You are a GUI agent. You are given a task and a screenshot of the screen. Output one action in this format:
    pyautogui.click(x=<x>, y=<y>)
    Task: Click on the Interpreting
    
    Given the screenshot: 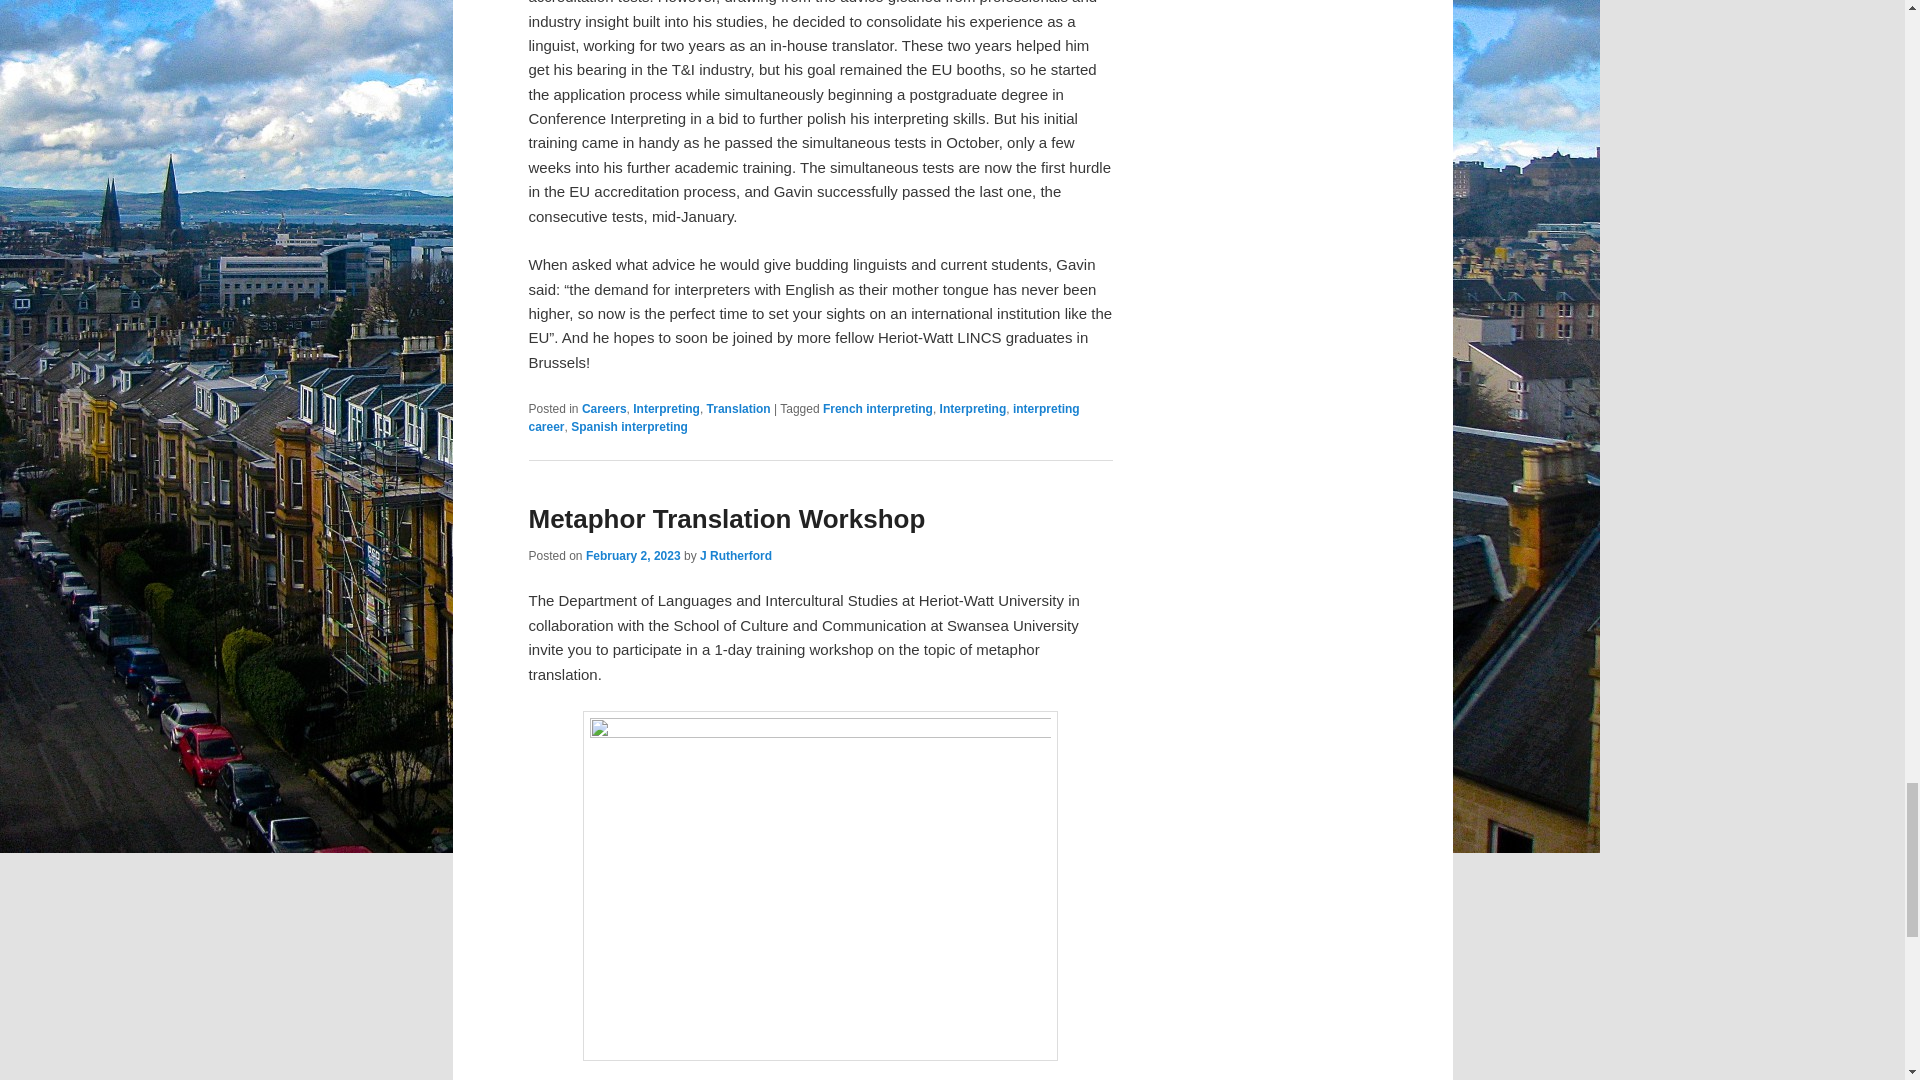 What is the action you would take?
    pyautogui.click(x=973, y=408)
    